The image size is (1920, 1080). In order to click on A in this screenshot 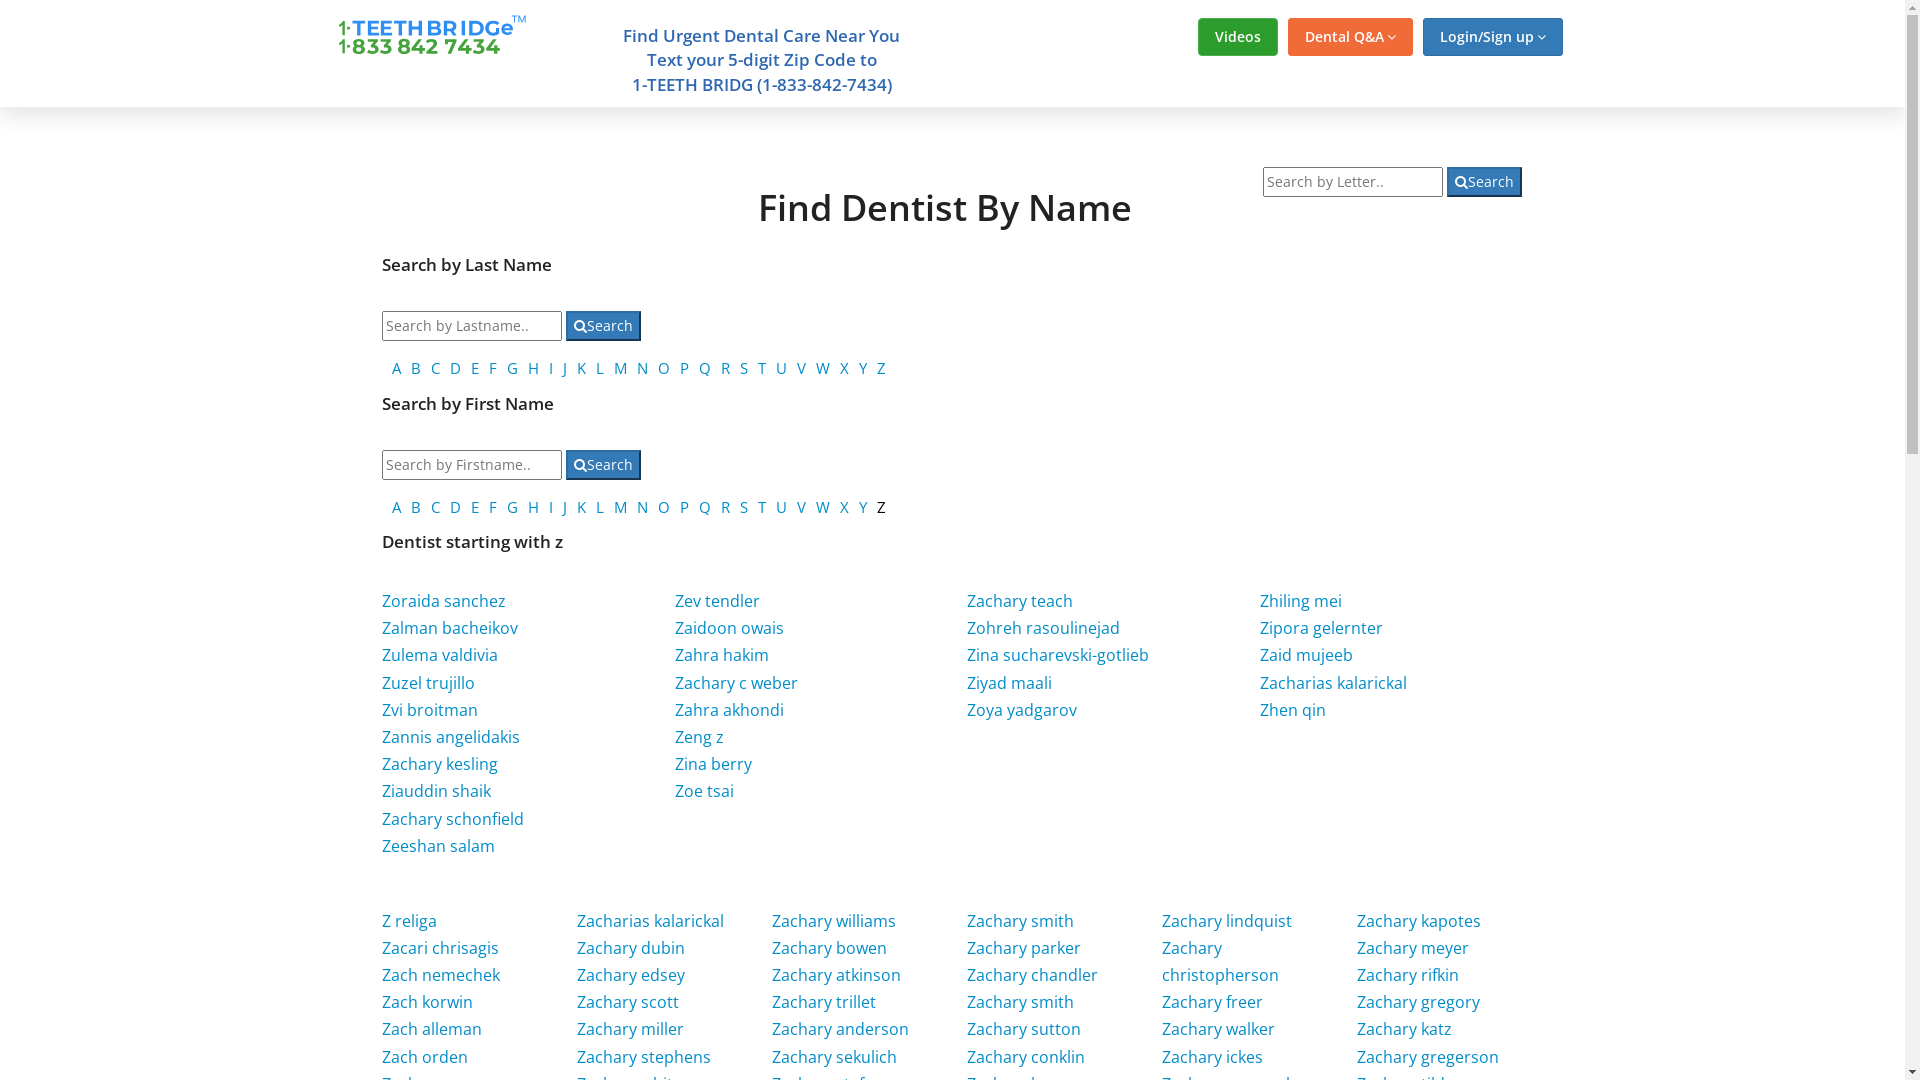, I will do `click(396, 368)`.